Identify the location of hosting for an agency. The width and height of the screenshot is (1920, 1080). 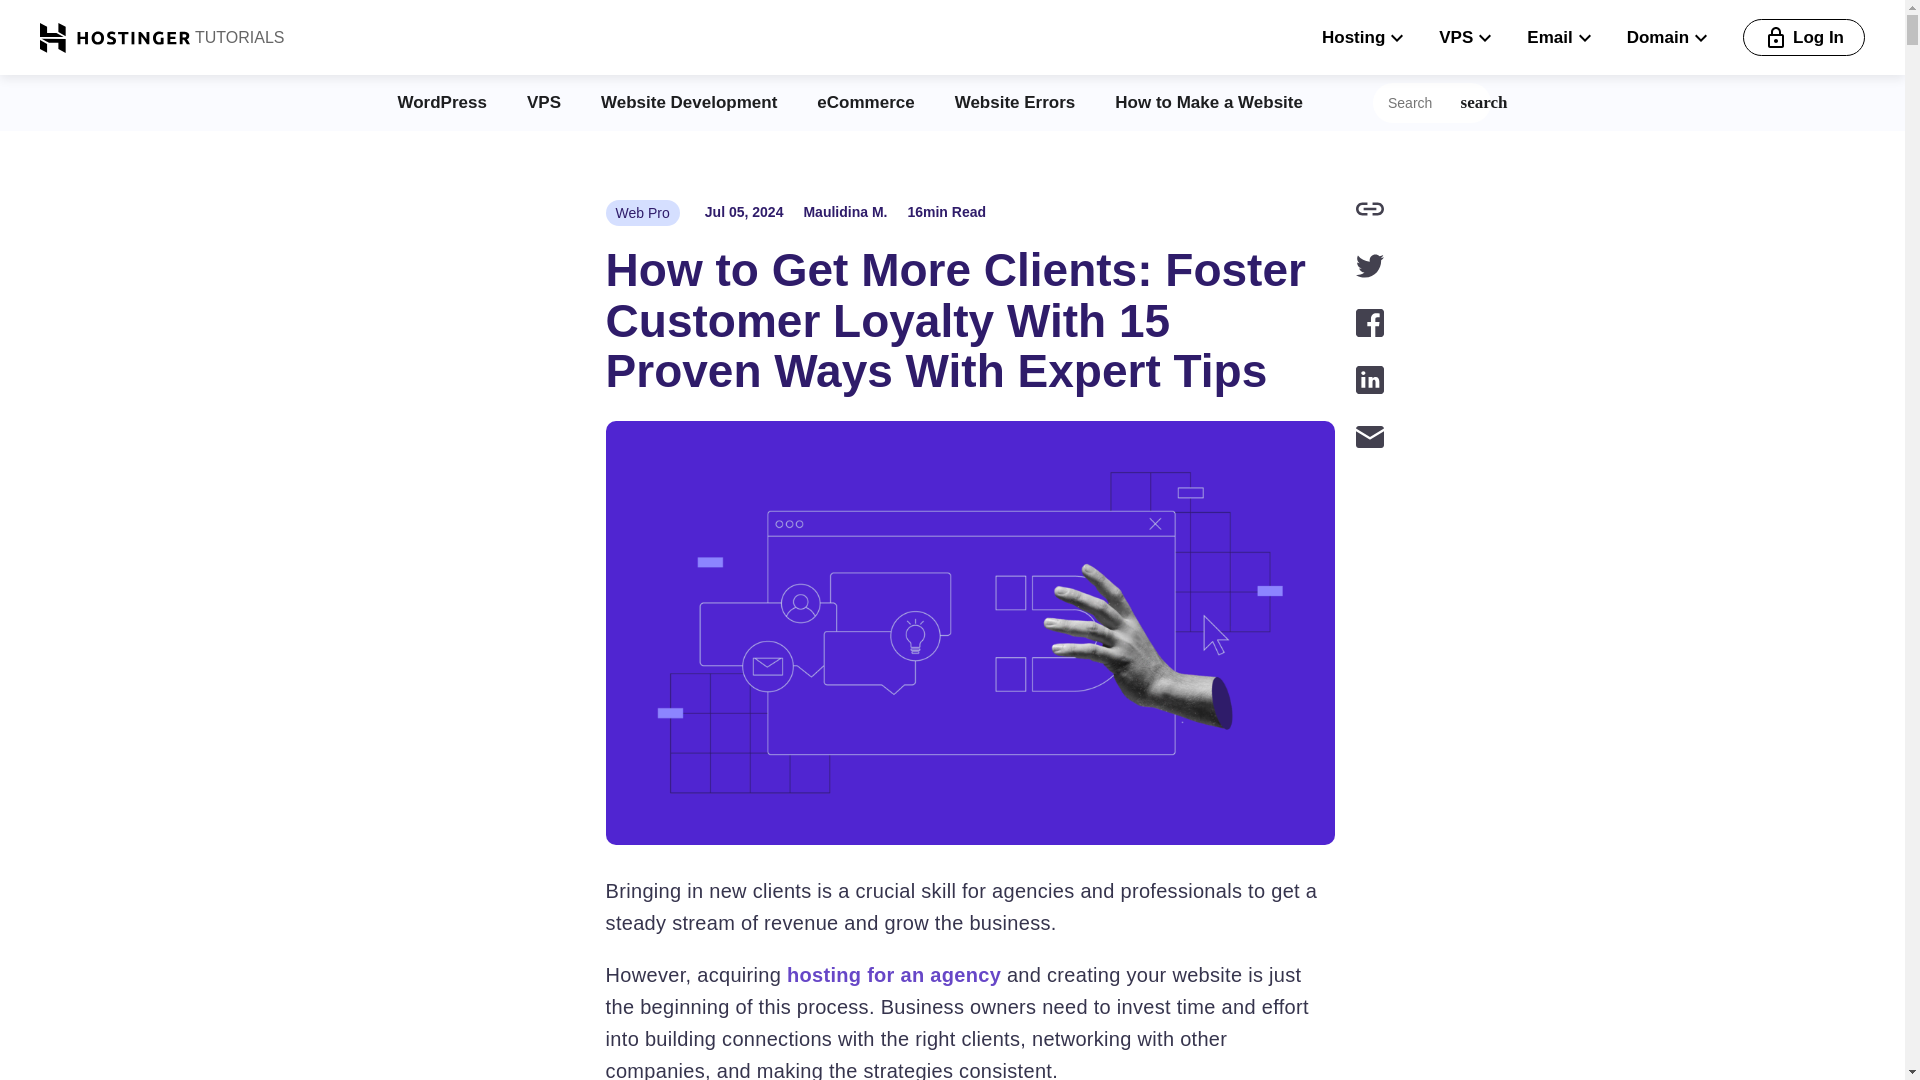
(894, 975).